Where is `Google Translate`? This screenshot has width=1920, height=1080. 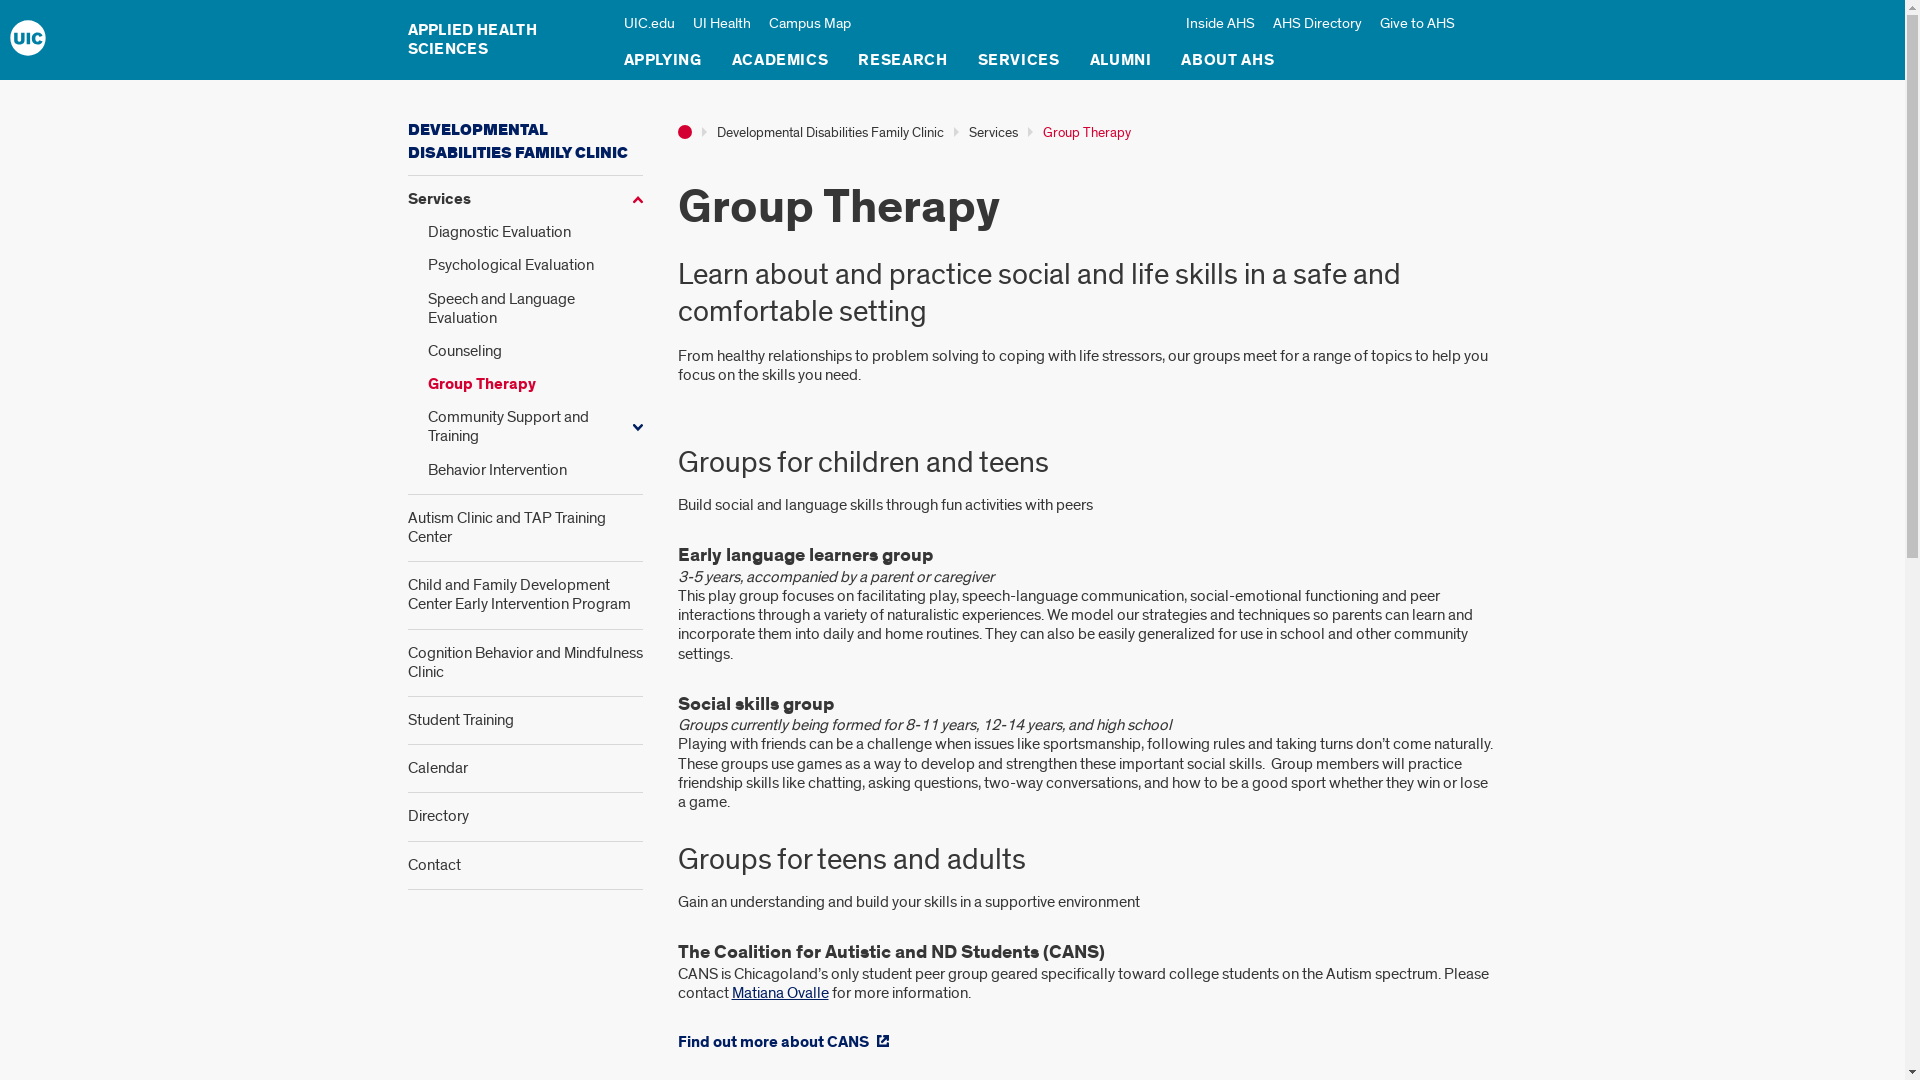 Google Translate is located at coordinates (517, 18).